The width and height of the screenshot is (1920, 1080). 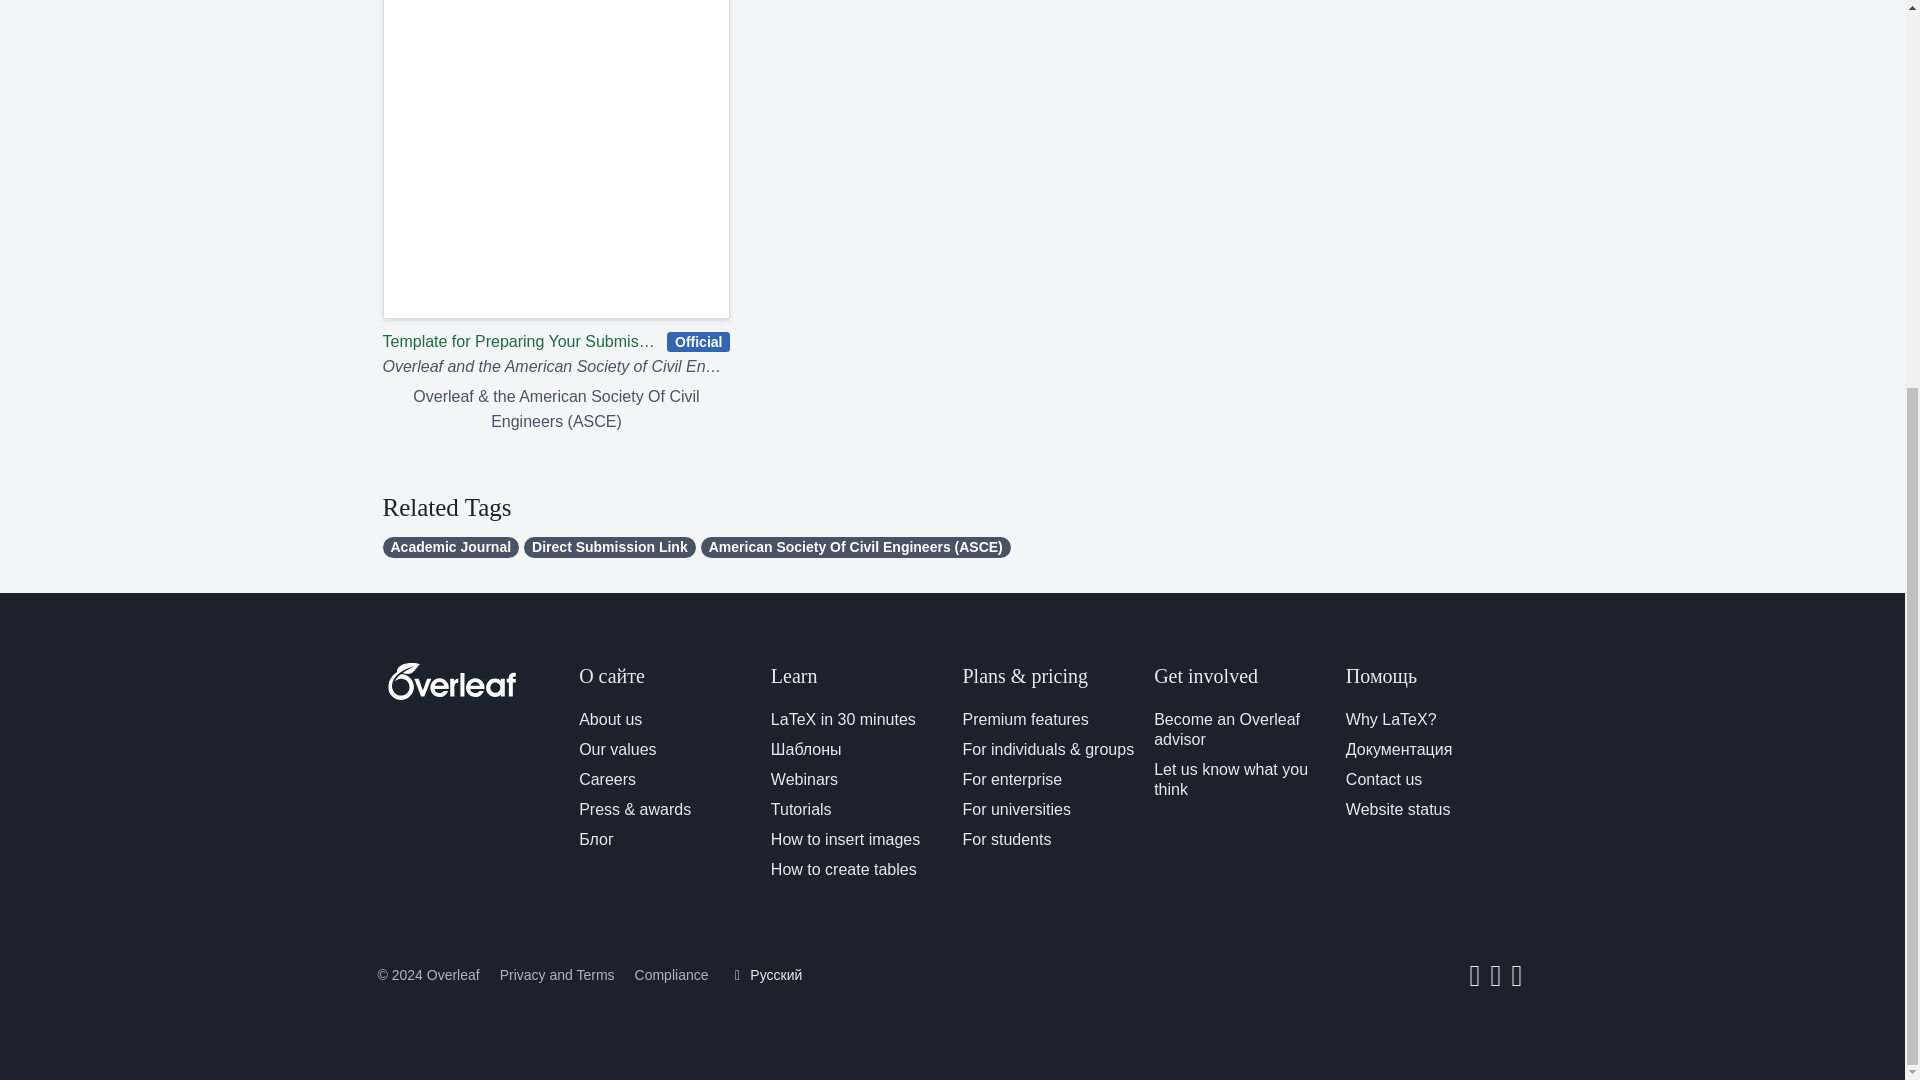 What do you see at coordinates (844, 869) in the screenshot?
I see `How to create tables` at bounding box center [844, 869].